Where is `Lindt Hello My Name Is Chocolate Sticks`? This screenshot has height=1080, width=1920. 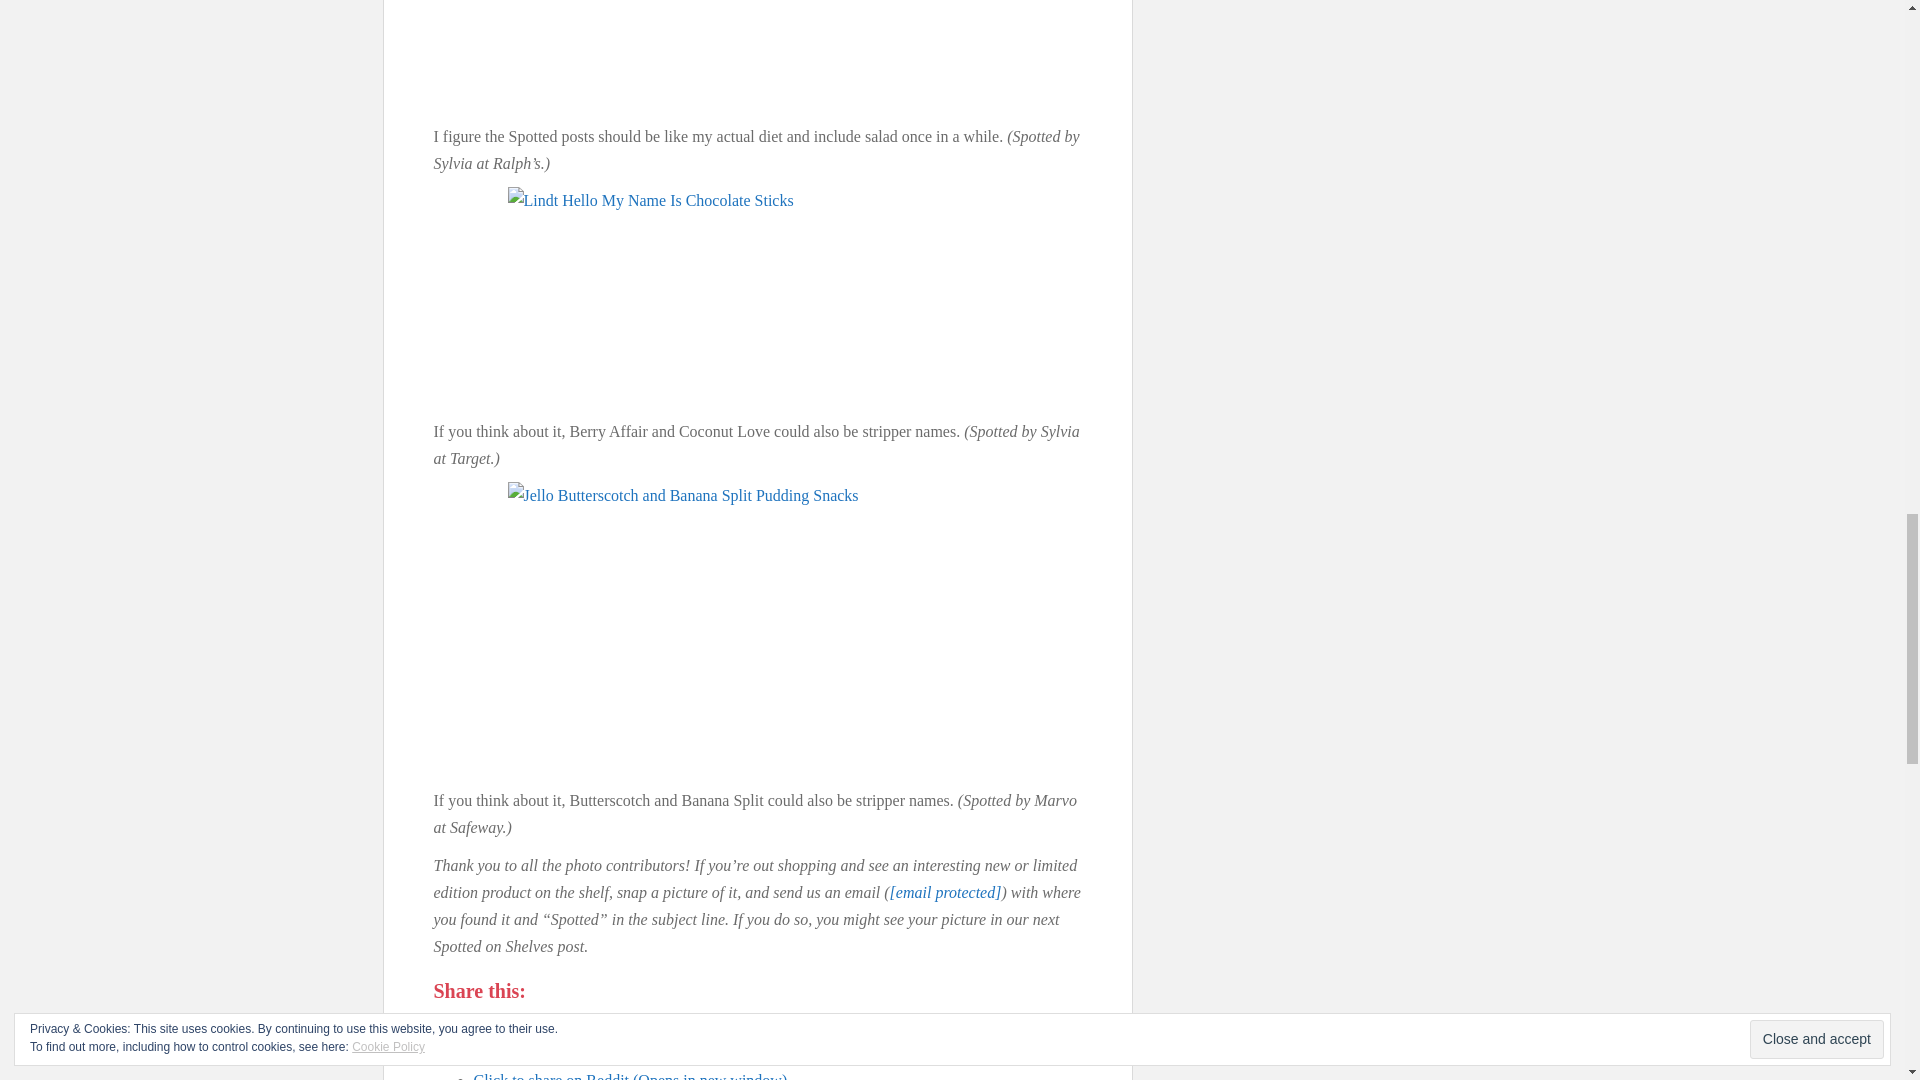
Lindt Hello My Name Is Chocolate Sticks is located at coordinates (758, 297).